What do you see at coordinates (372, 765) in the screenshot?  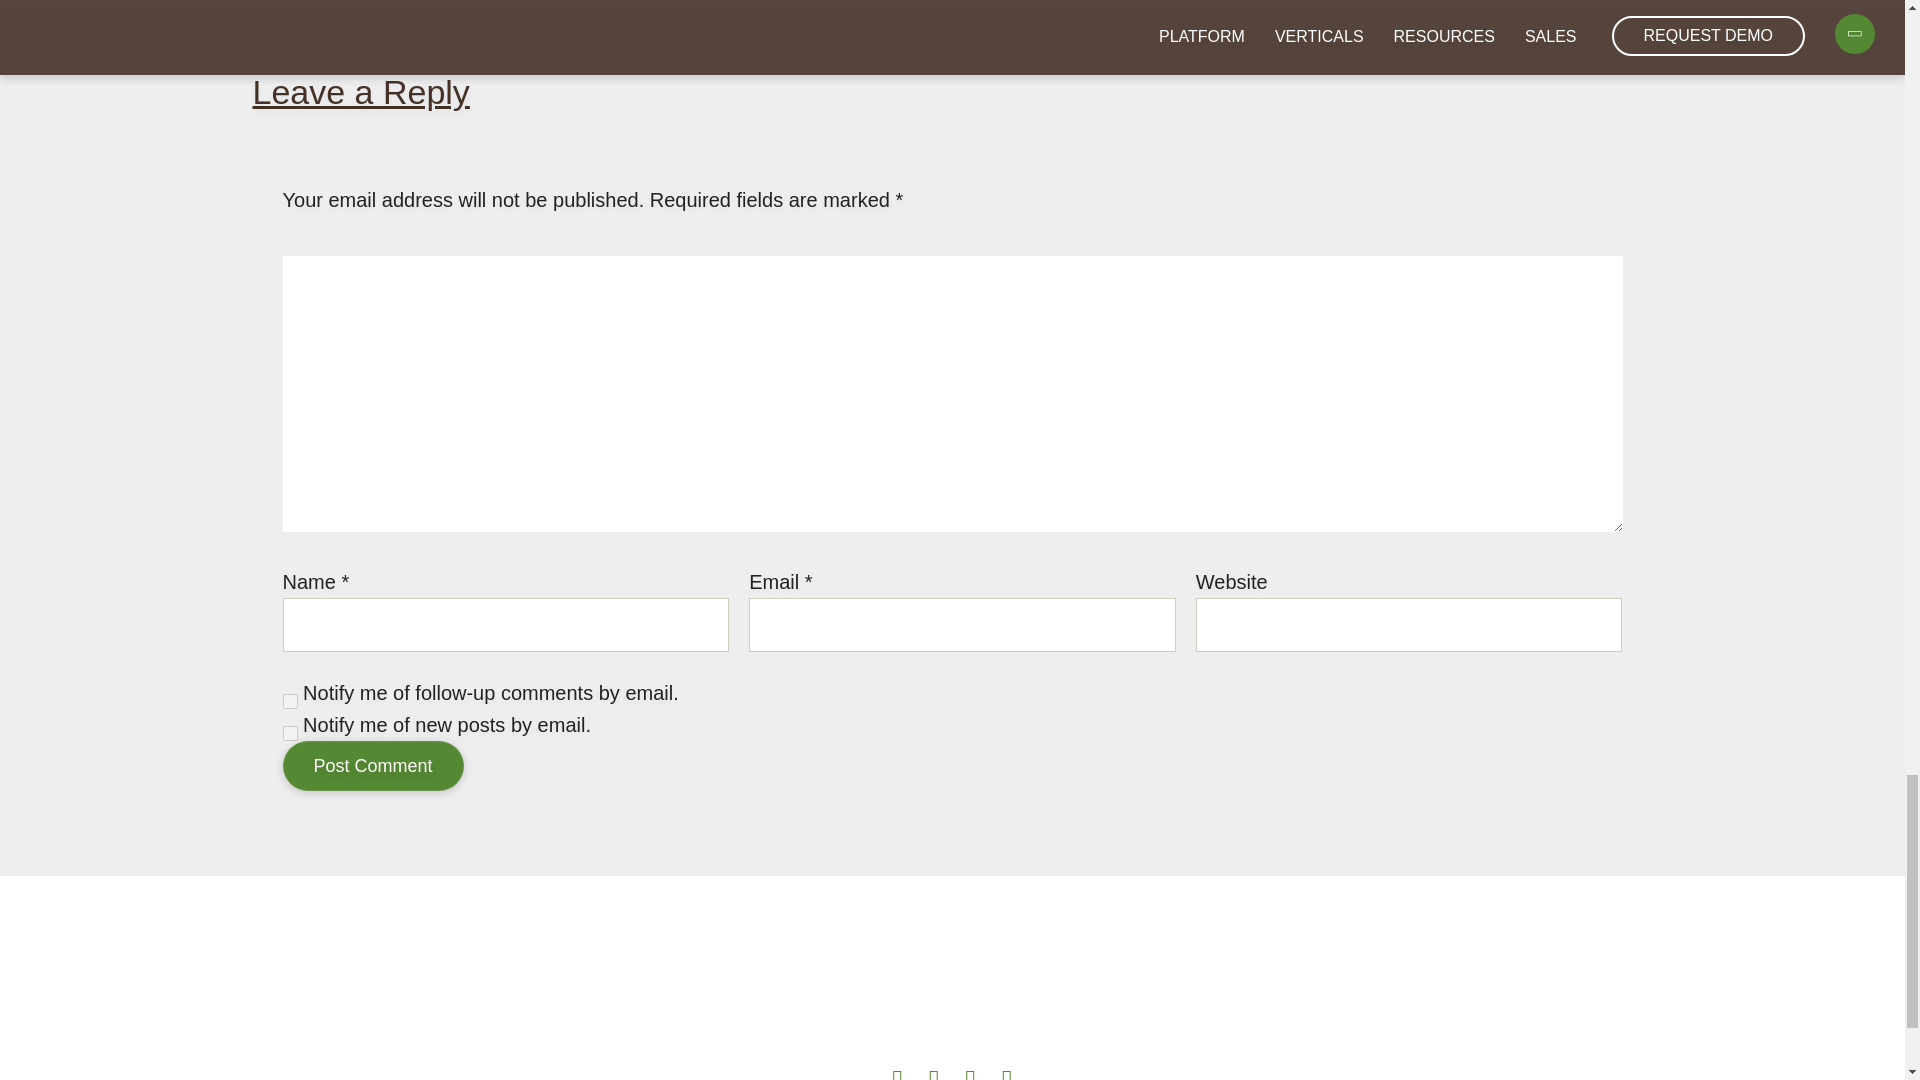 I see `Post Comment` at bounding box center [372, 765].